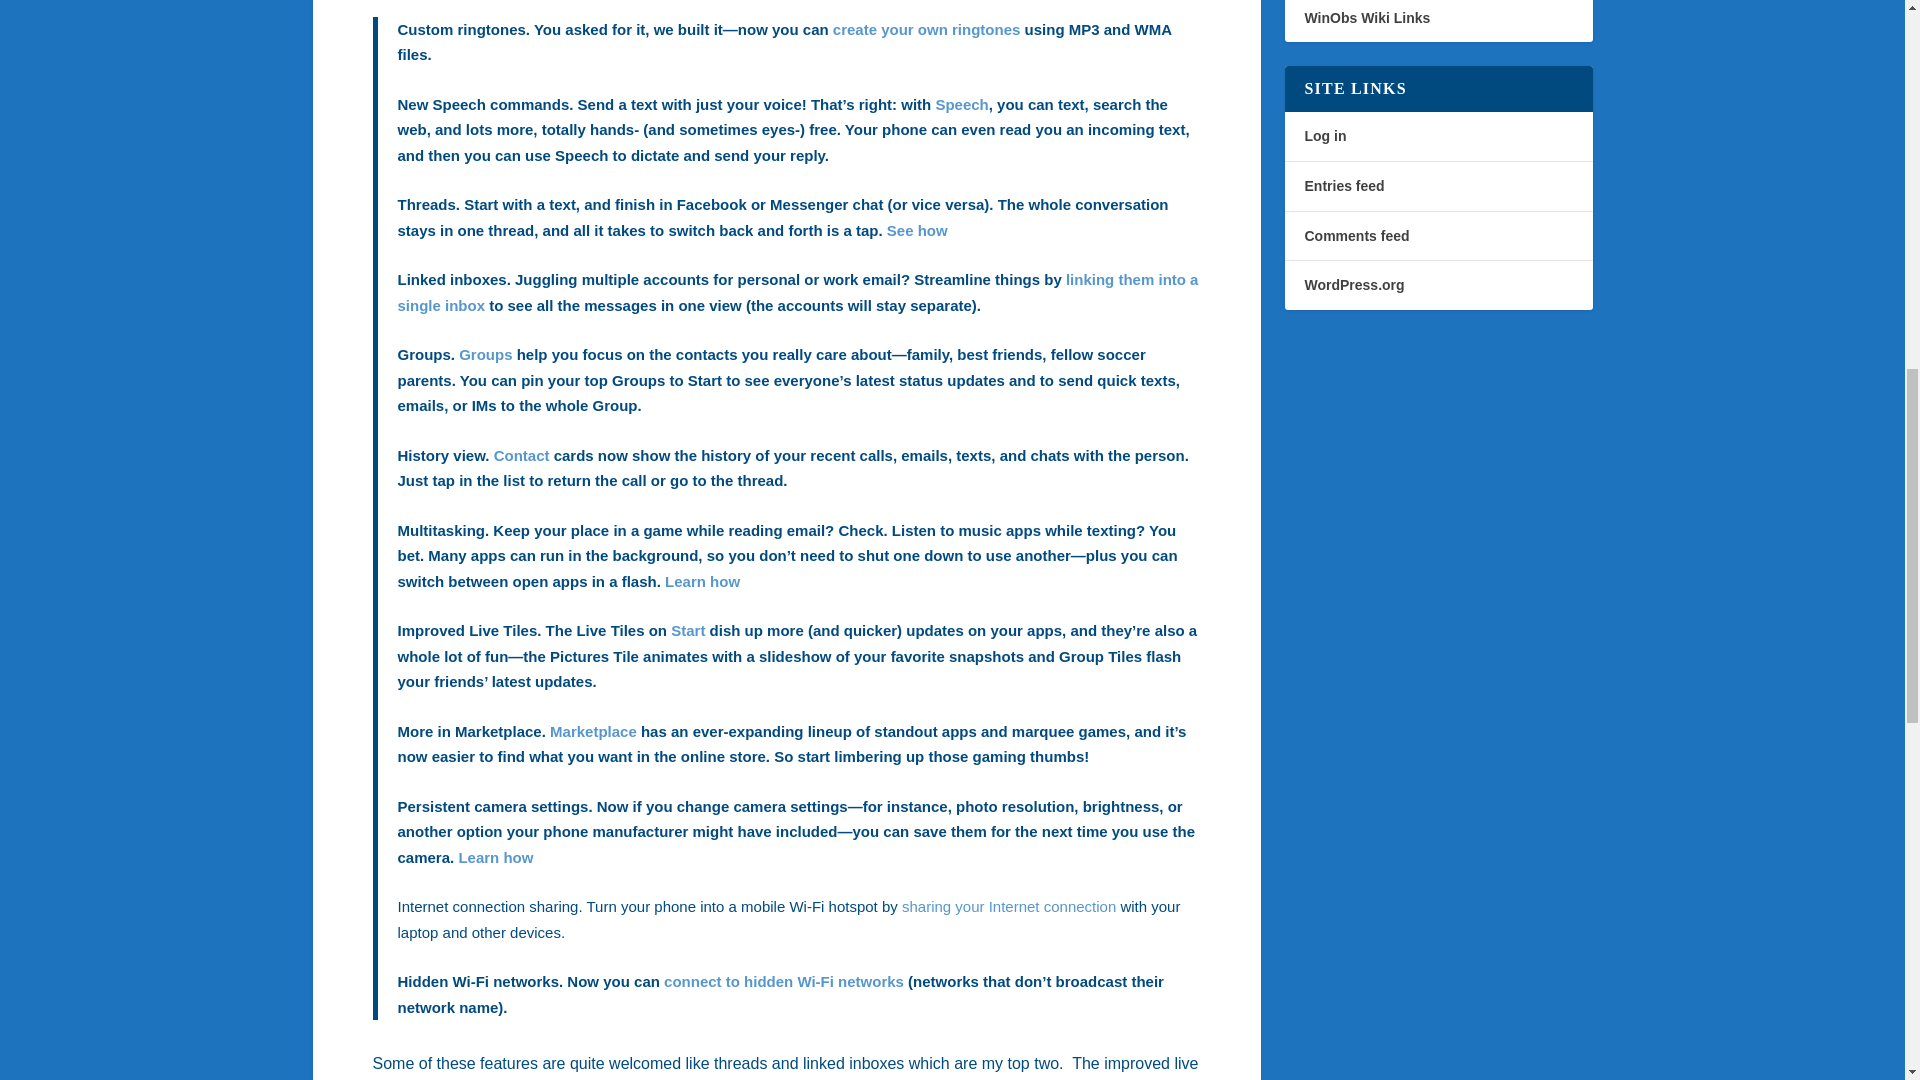 Image resolution: width=1920 pixels, height=1080 pixels. Describe the element at coordinates (687, 630) in the screenshot. I see `Start` at that location.